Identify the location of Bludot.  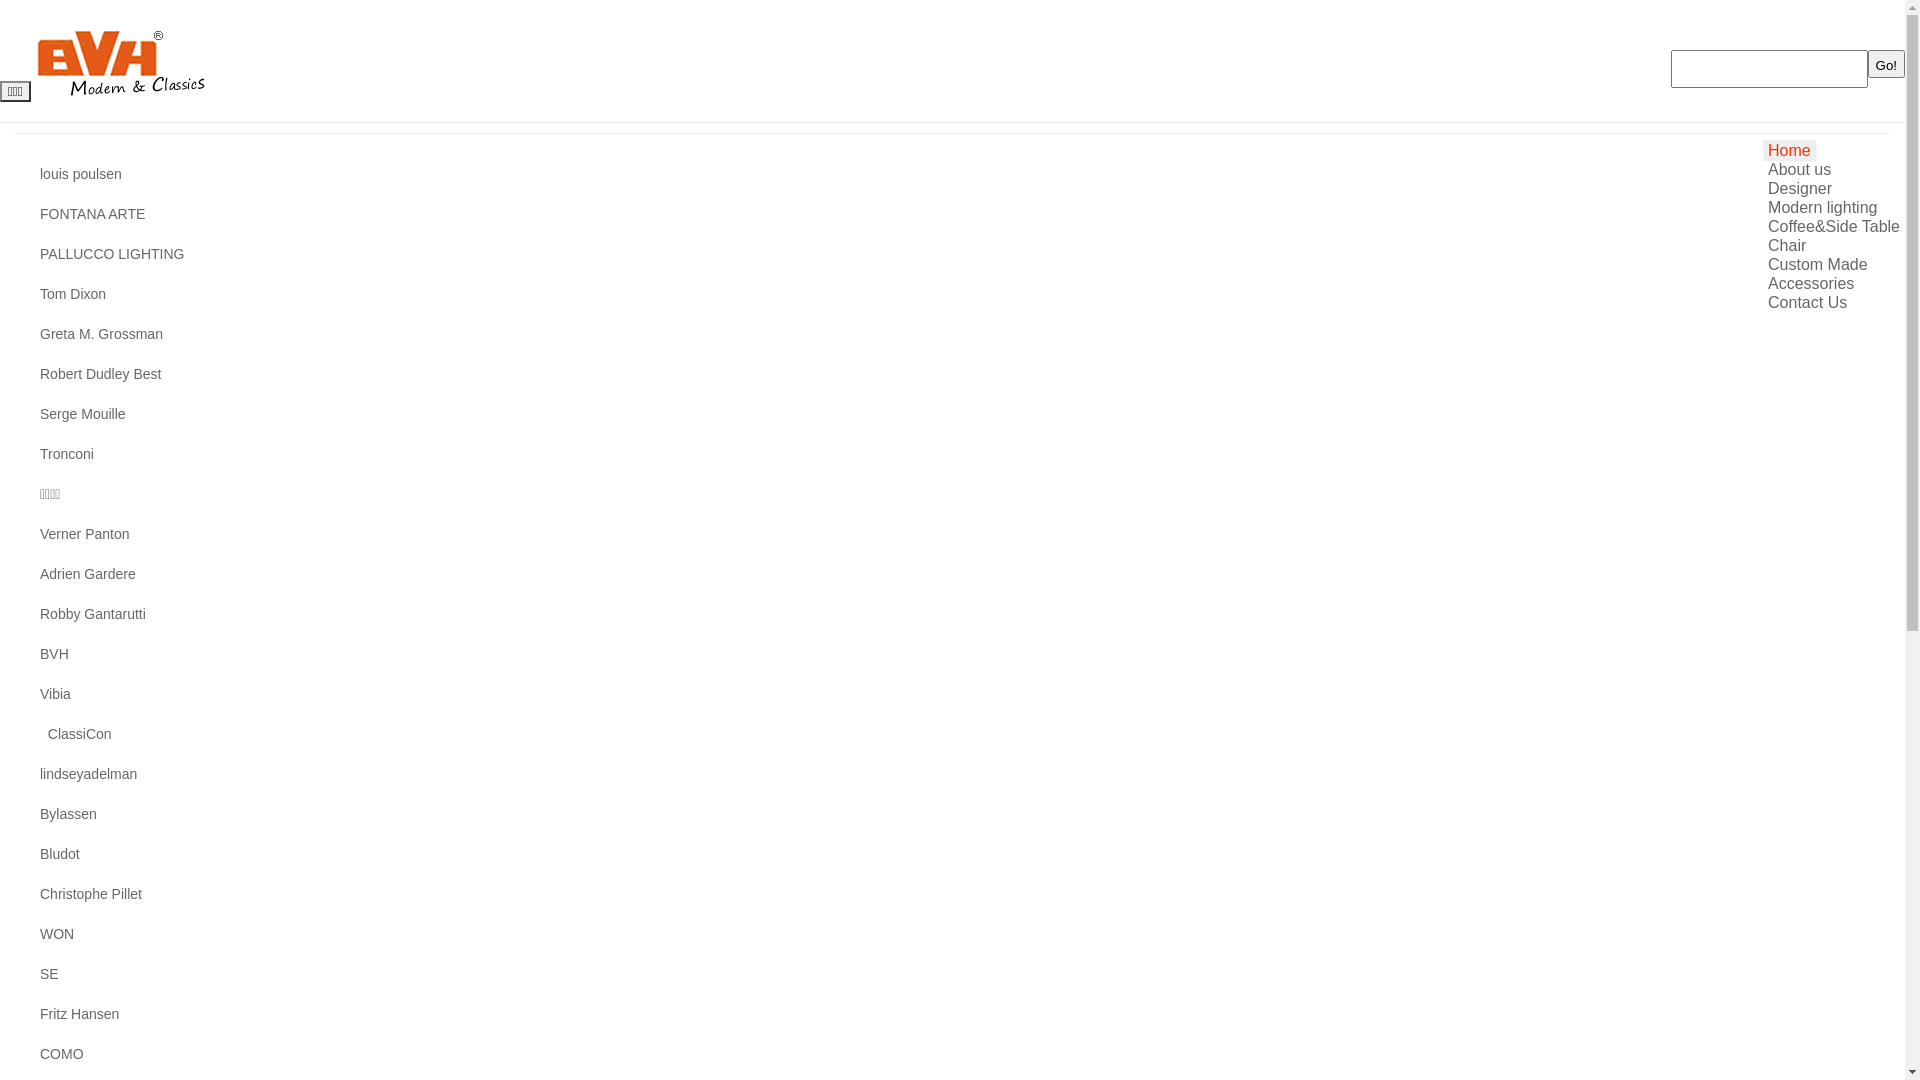
(60, 854).